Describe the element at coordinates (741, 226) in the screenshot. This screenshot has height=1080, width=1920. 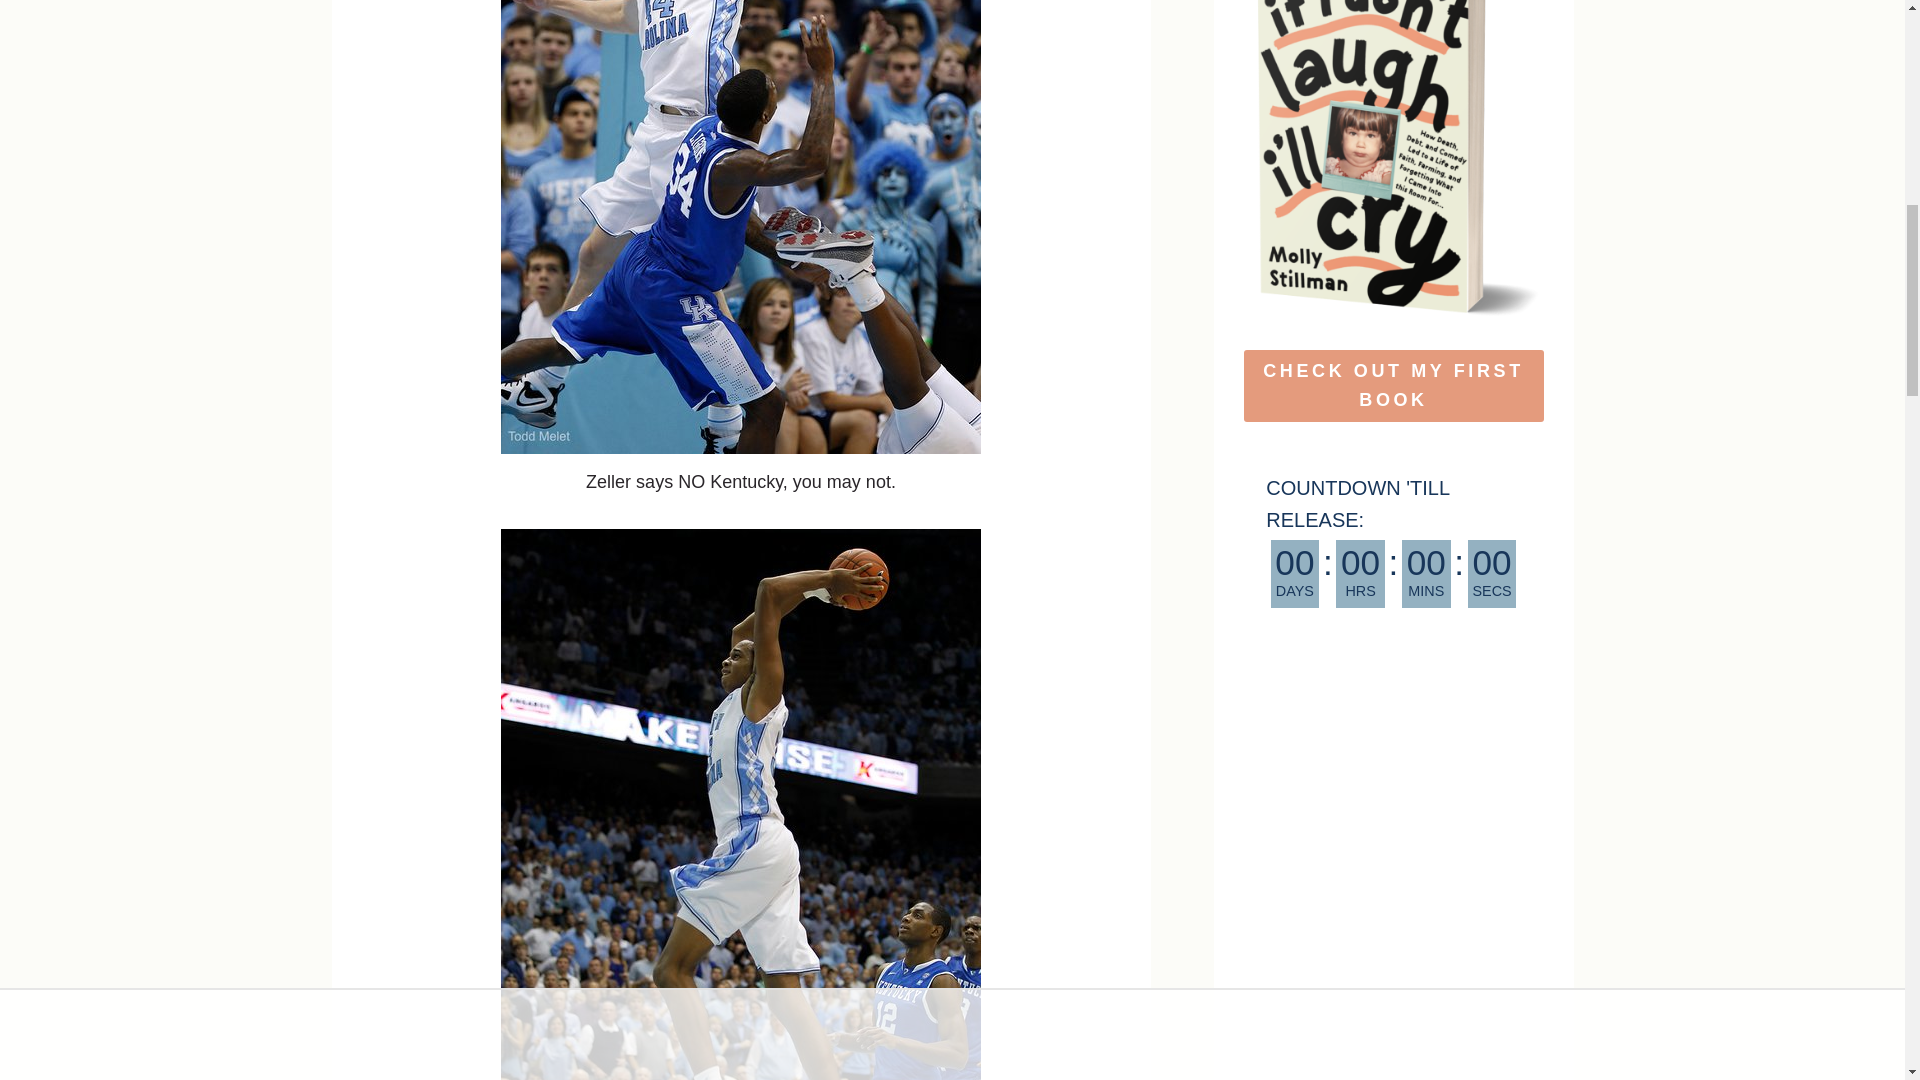
I see `zellerkentucky` at that location.